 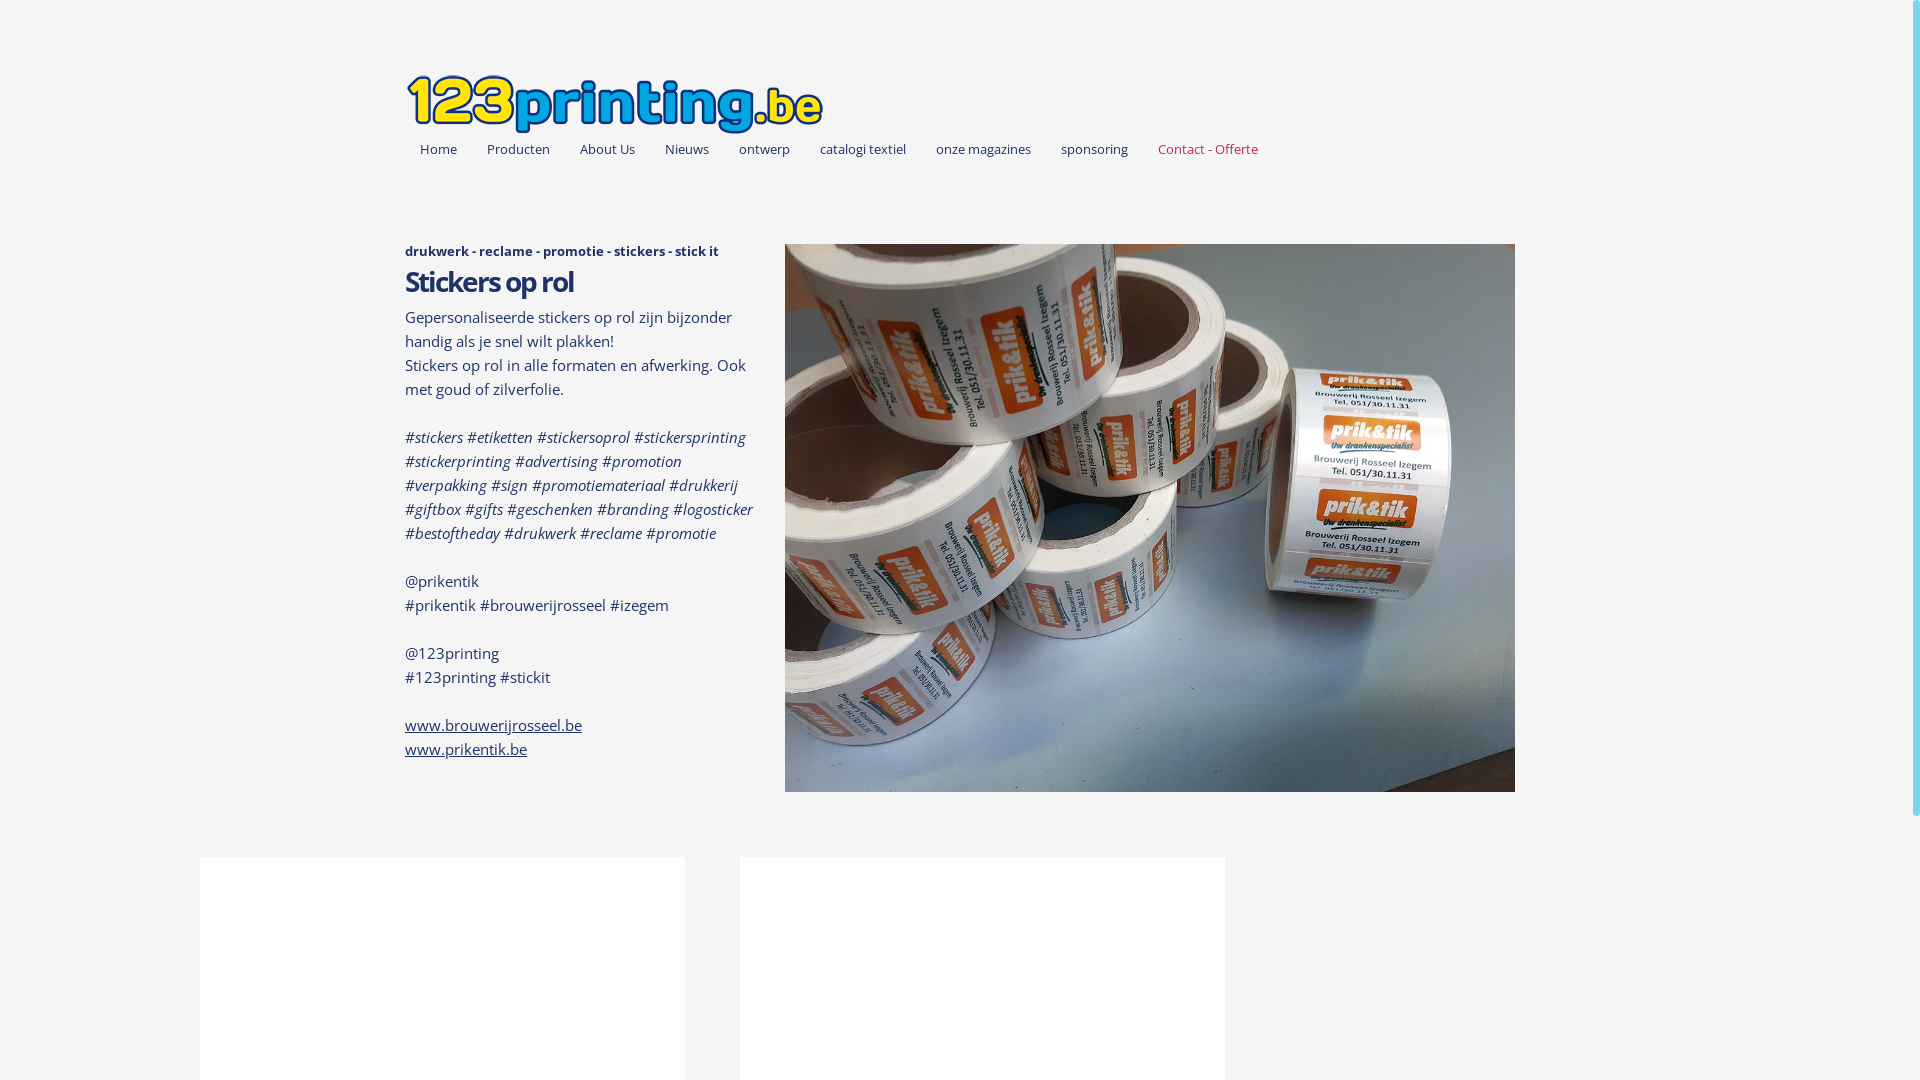 I want to click on catalogi textiel, so click(x=863, y=150).